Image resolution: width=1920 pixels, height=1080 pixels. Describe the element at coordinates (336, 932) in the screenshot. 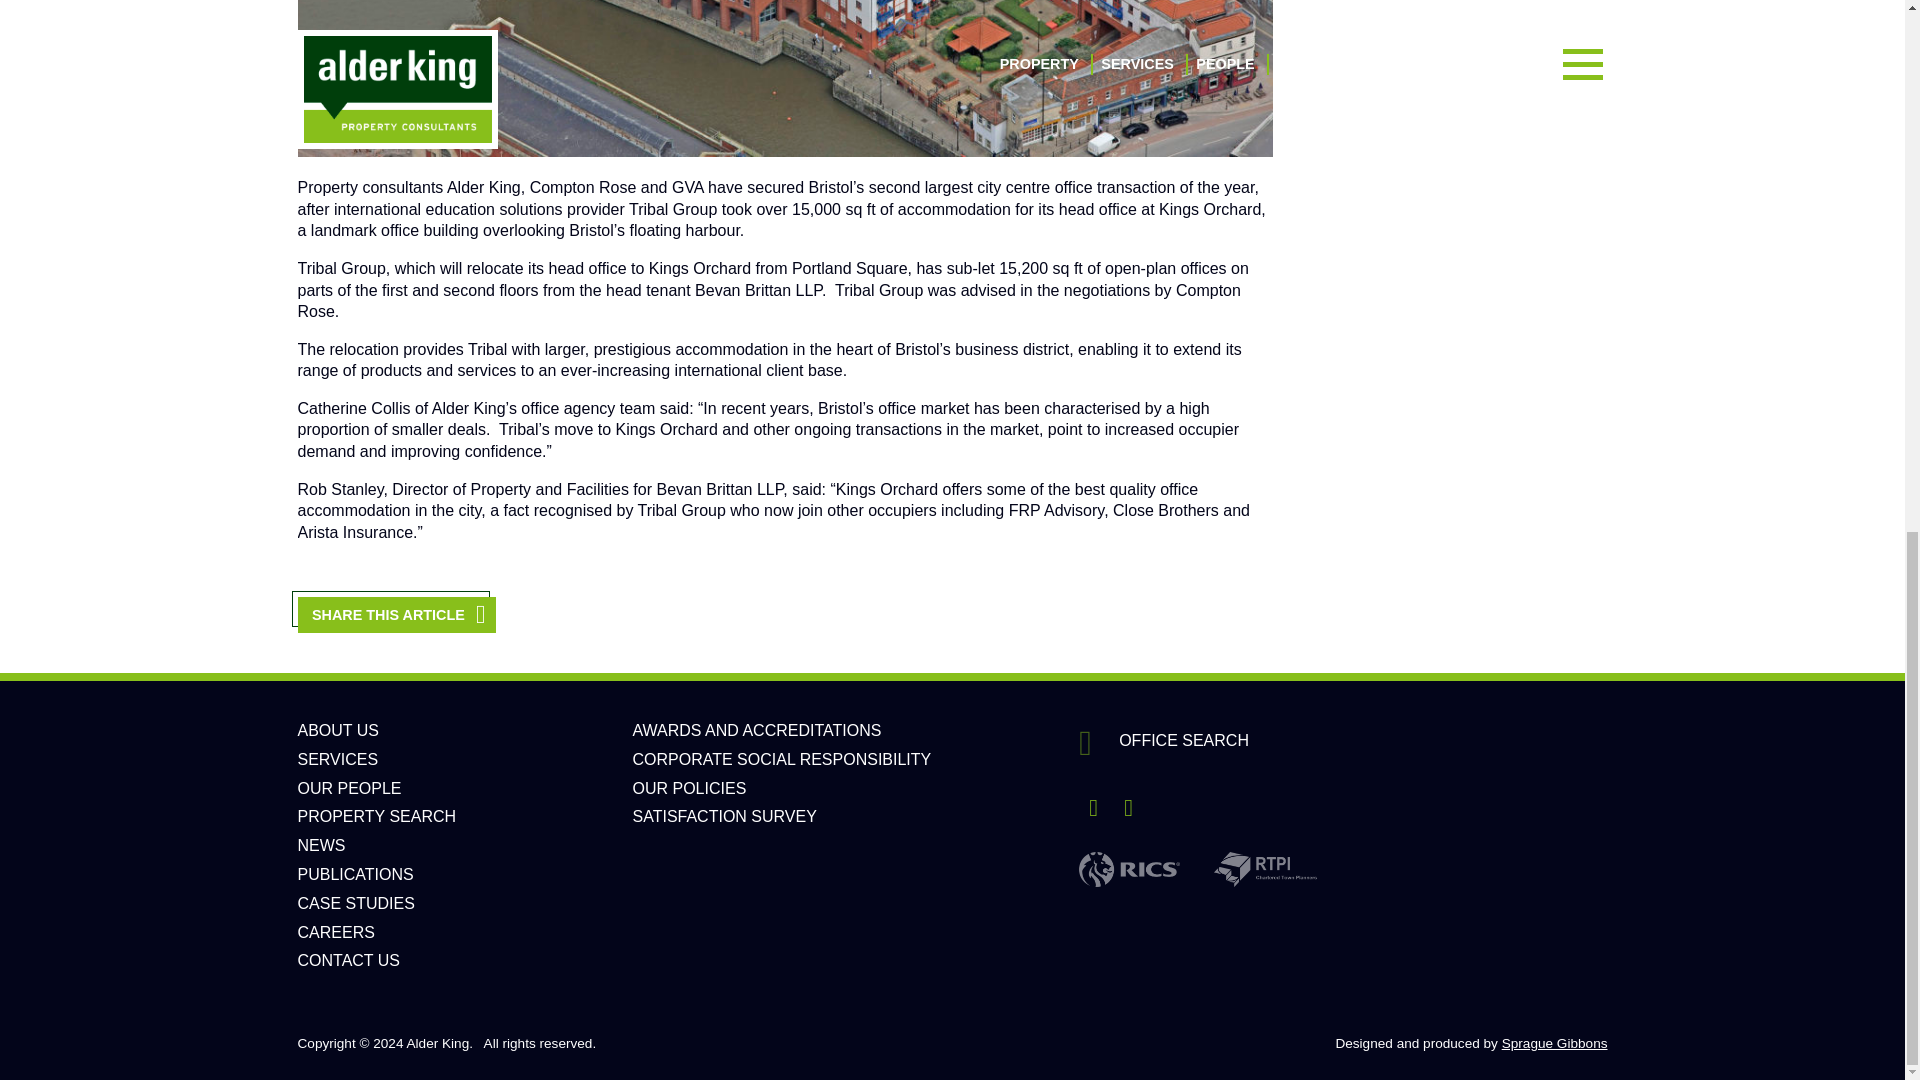

I see `CAREERS` at that location.